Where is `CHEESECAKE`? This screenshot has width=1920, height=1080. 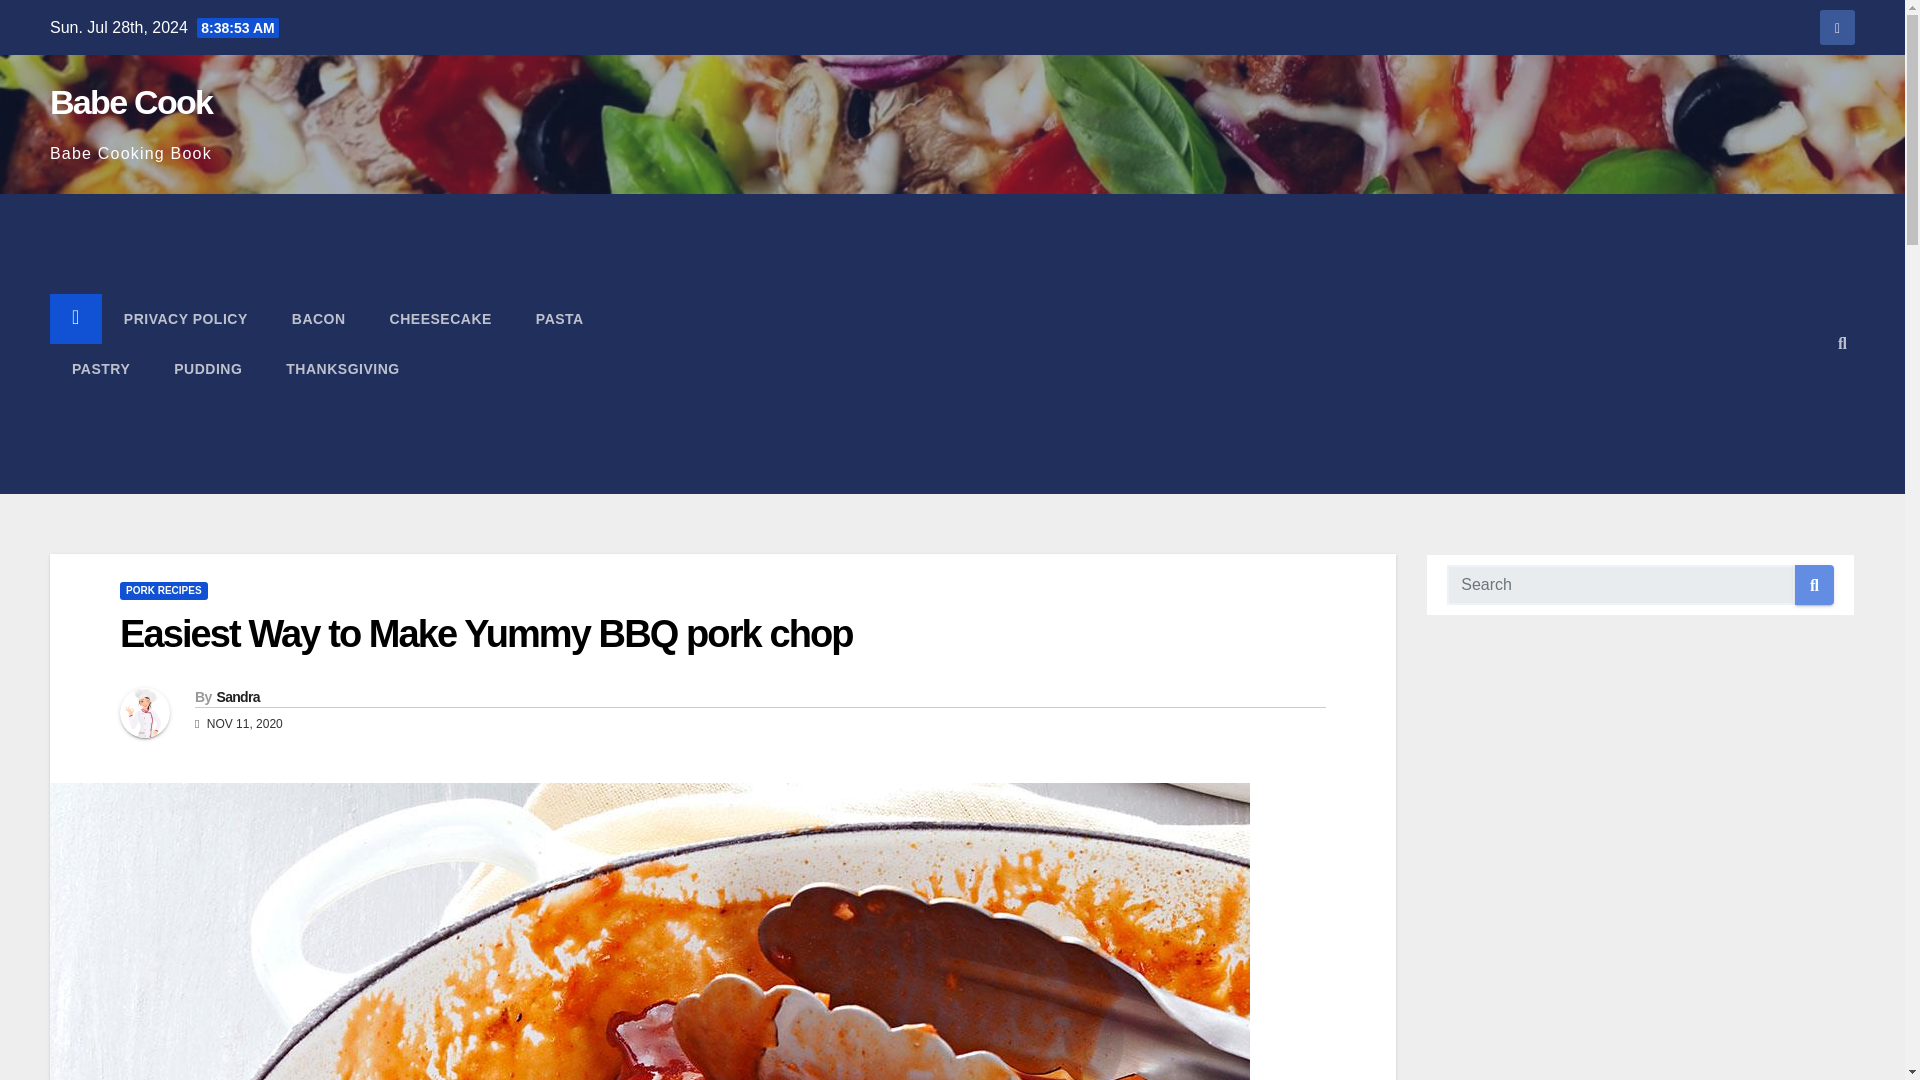 CHEESECAKE is located at coordinates (441, 318).